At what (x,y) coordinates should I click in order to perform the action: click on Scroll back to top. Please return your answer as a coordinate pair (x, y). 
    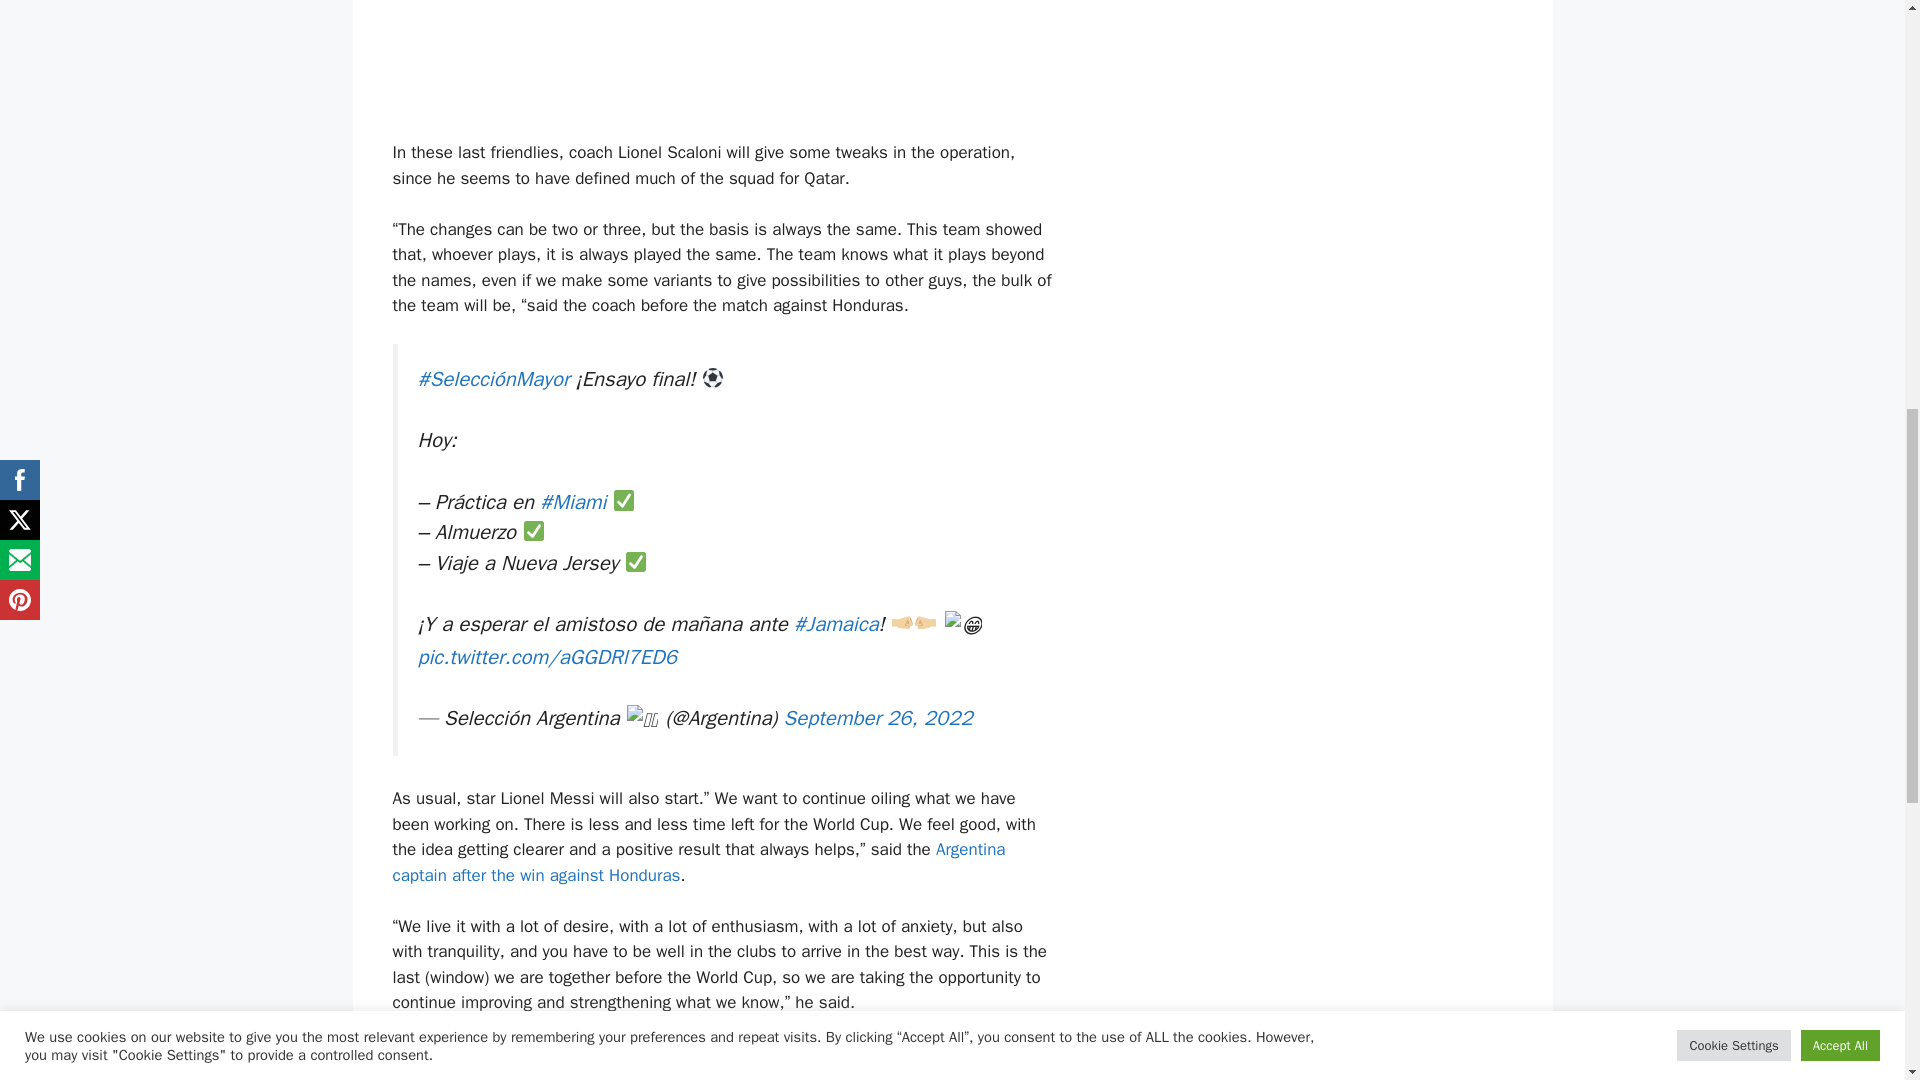
    Looking at the image, I should click on (1855, 949).